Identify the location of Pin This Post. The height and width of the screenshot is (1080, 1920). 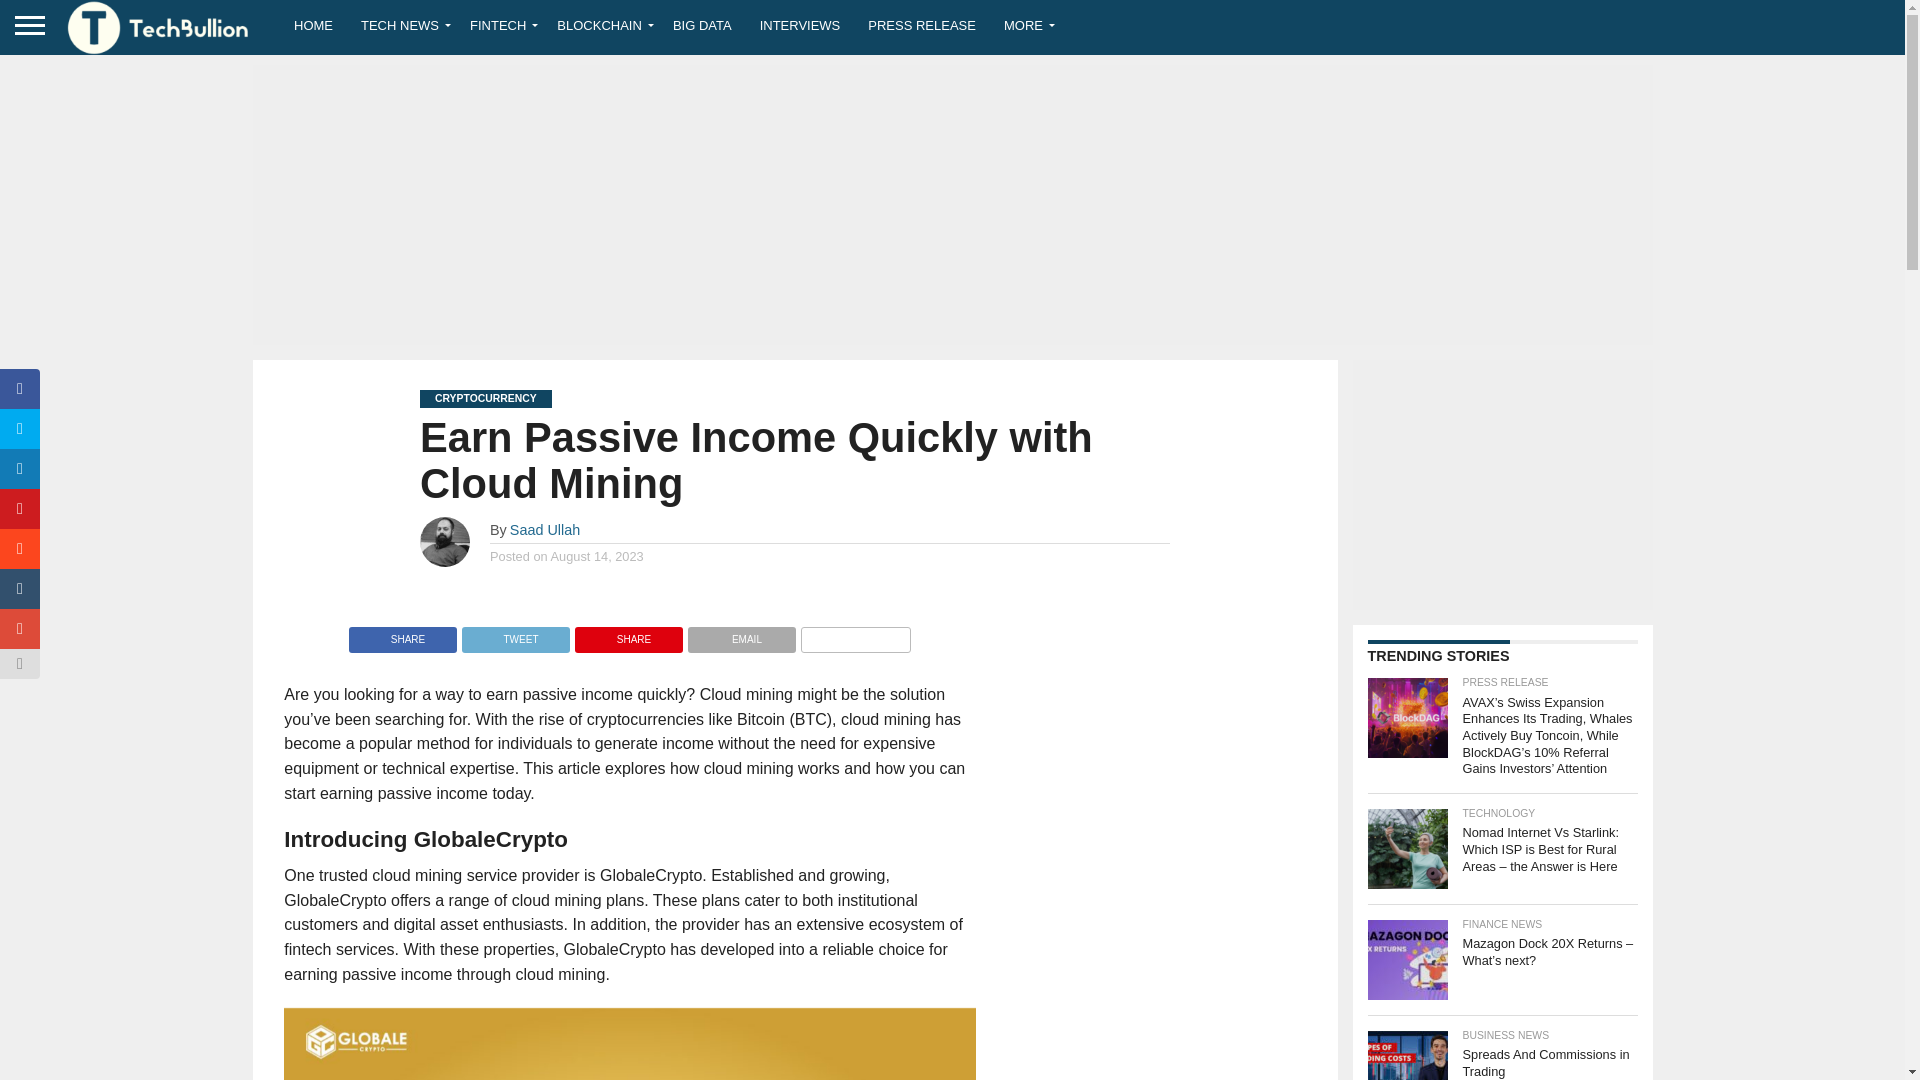
(628, 634).